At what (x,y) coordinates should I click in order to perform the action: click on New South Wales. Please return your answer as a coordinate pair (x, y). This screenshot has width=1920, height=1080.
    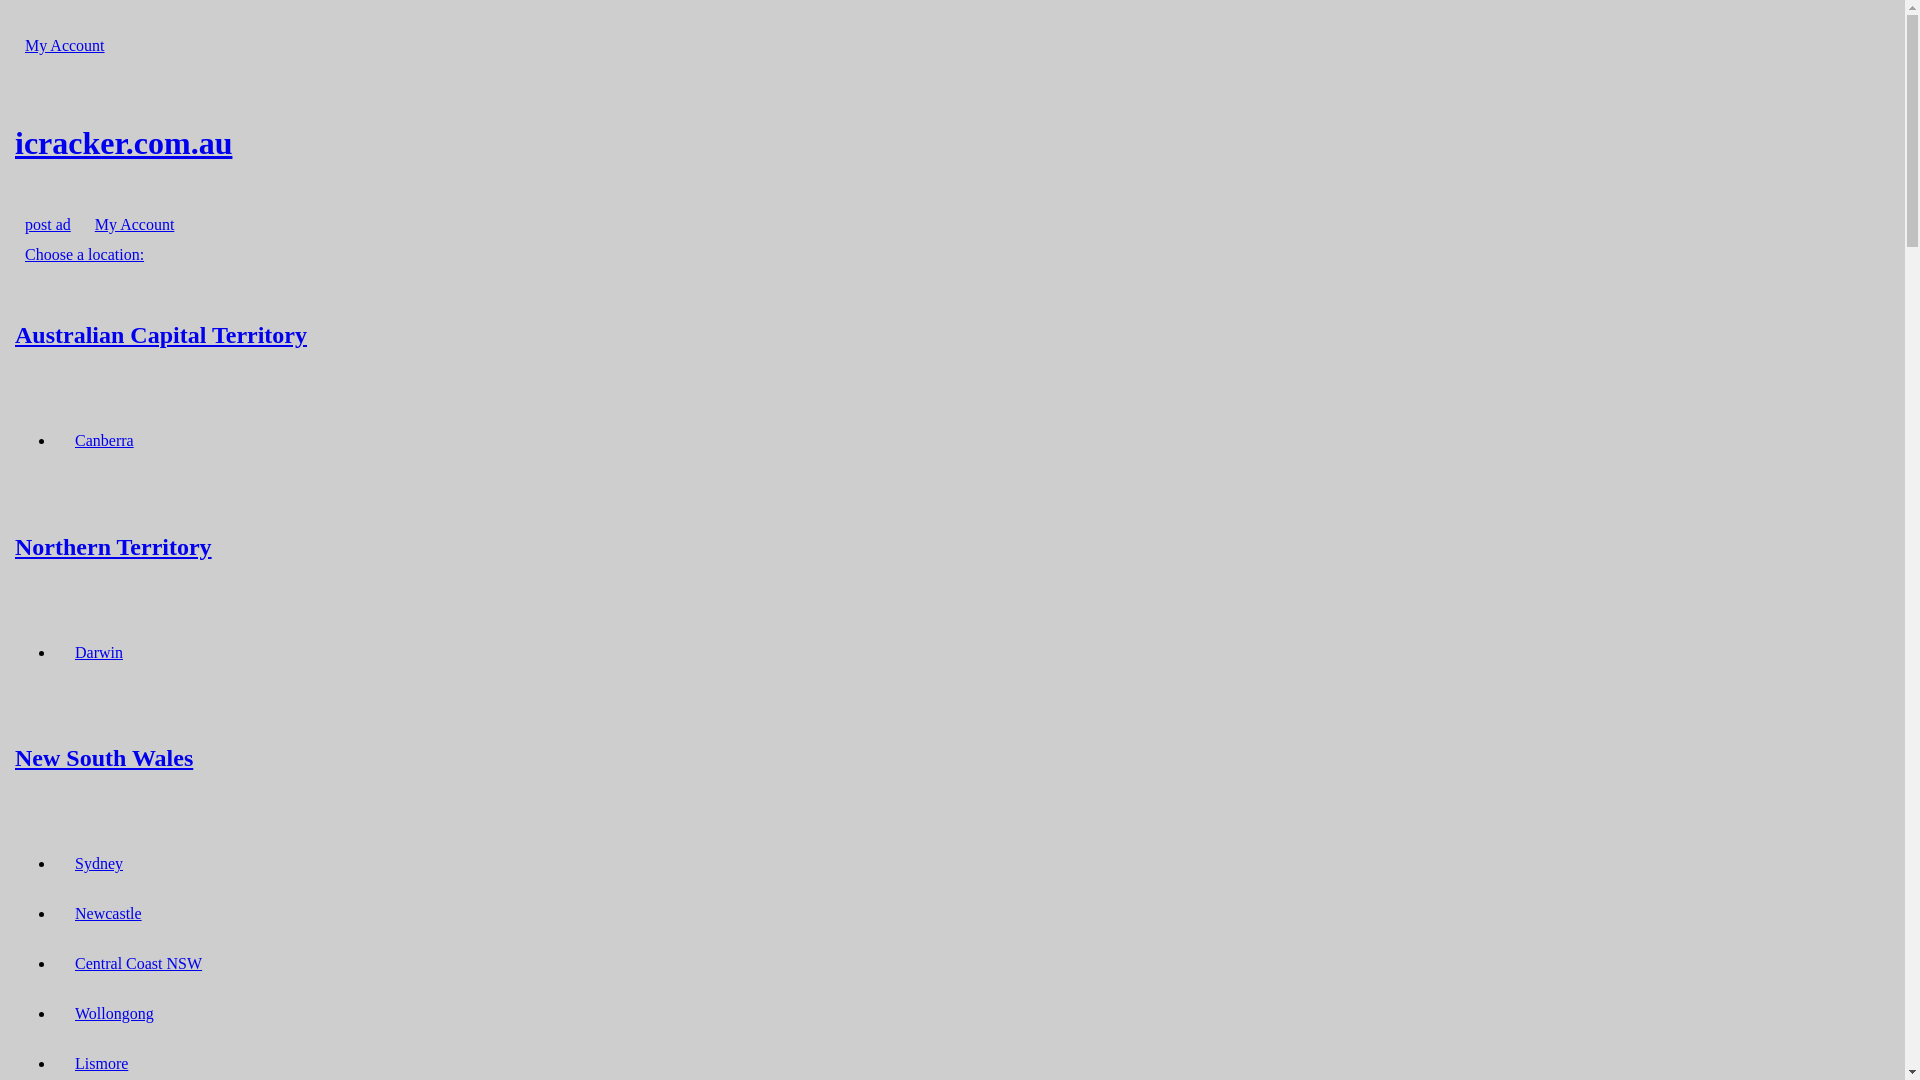
    Looking at the image, I should click on (952, 758).